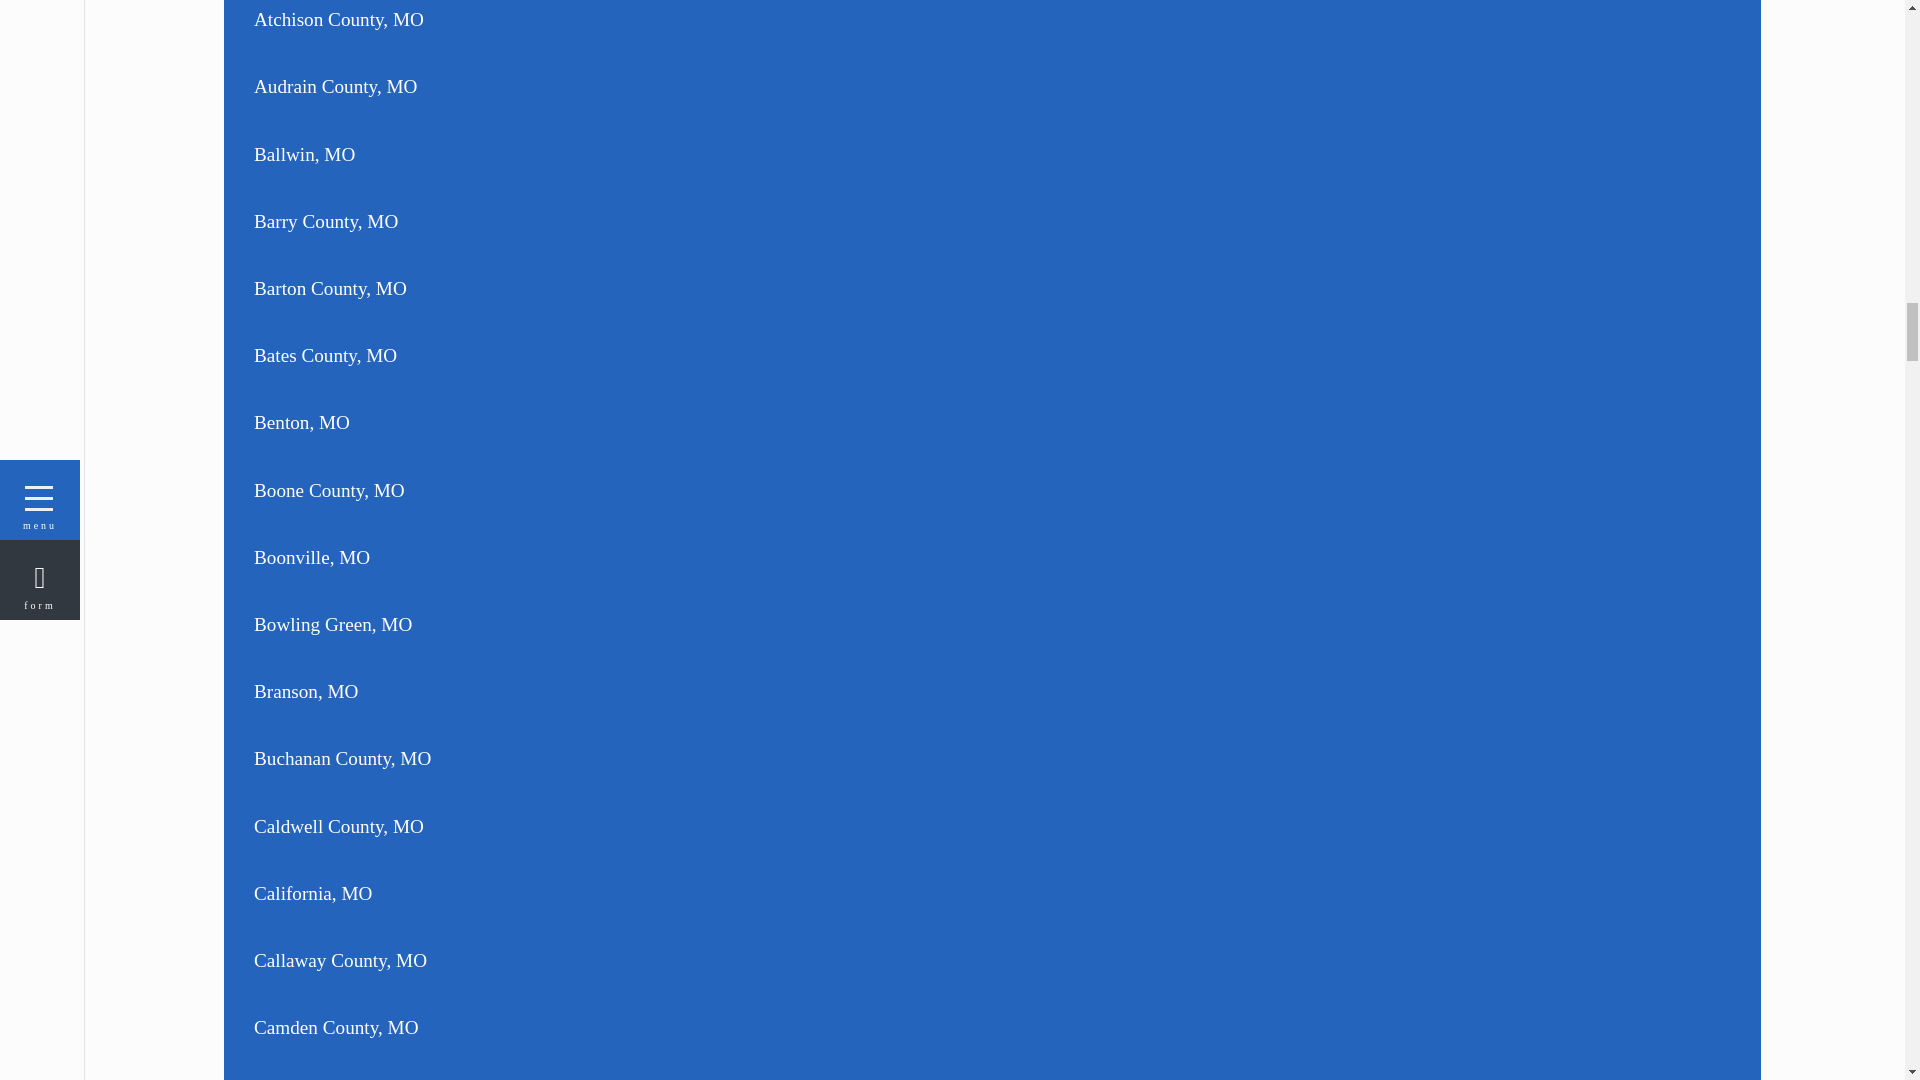 The height and width of the screenshot is (1080, 1920). I want to click on Bates County, MO, so click(486, 354).